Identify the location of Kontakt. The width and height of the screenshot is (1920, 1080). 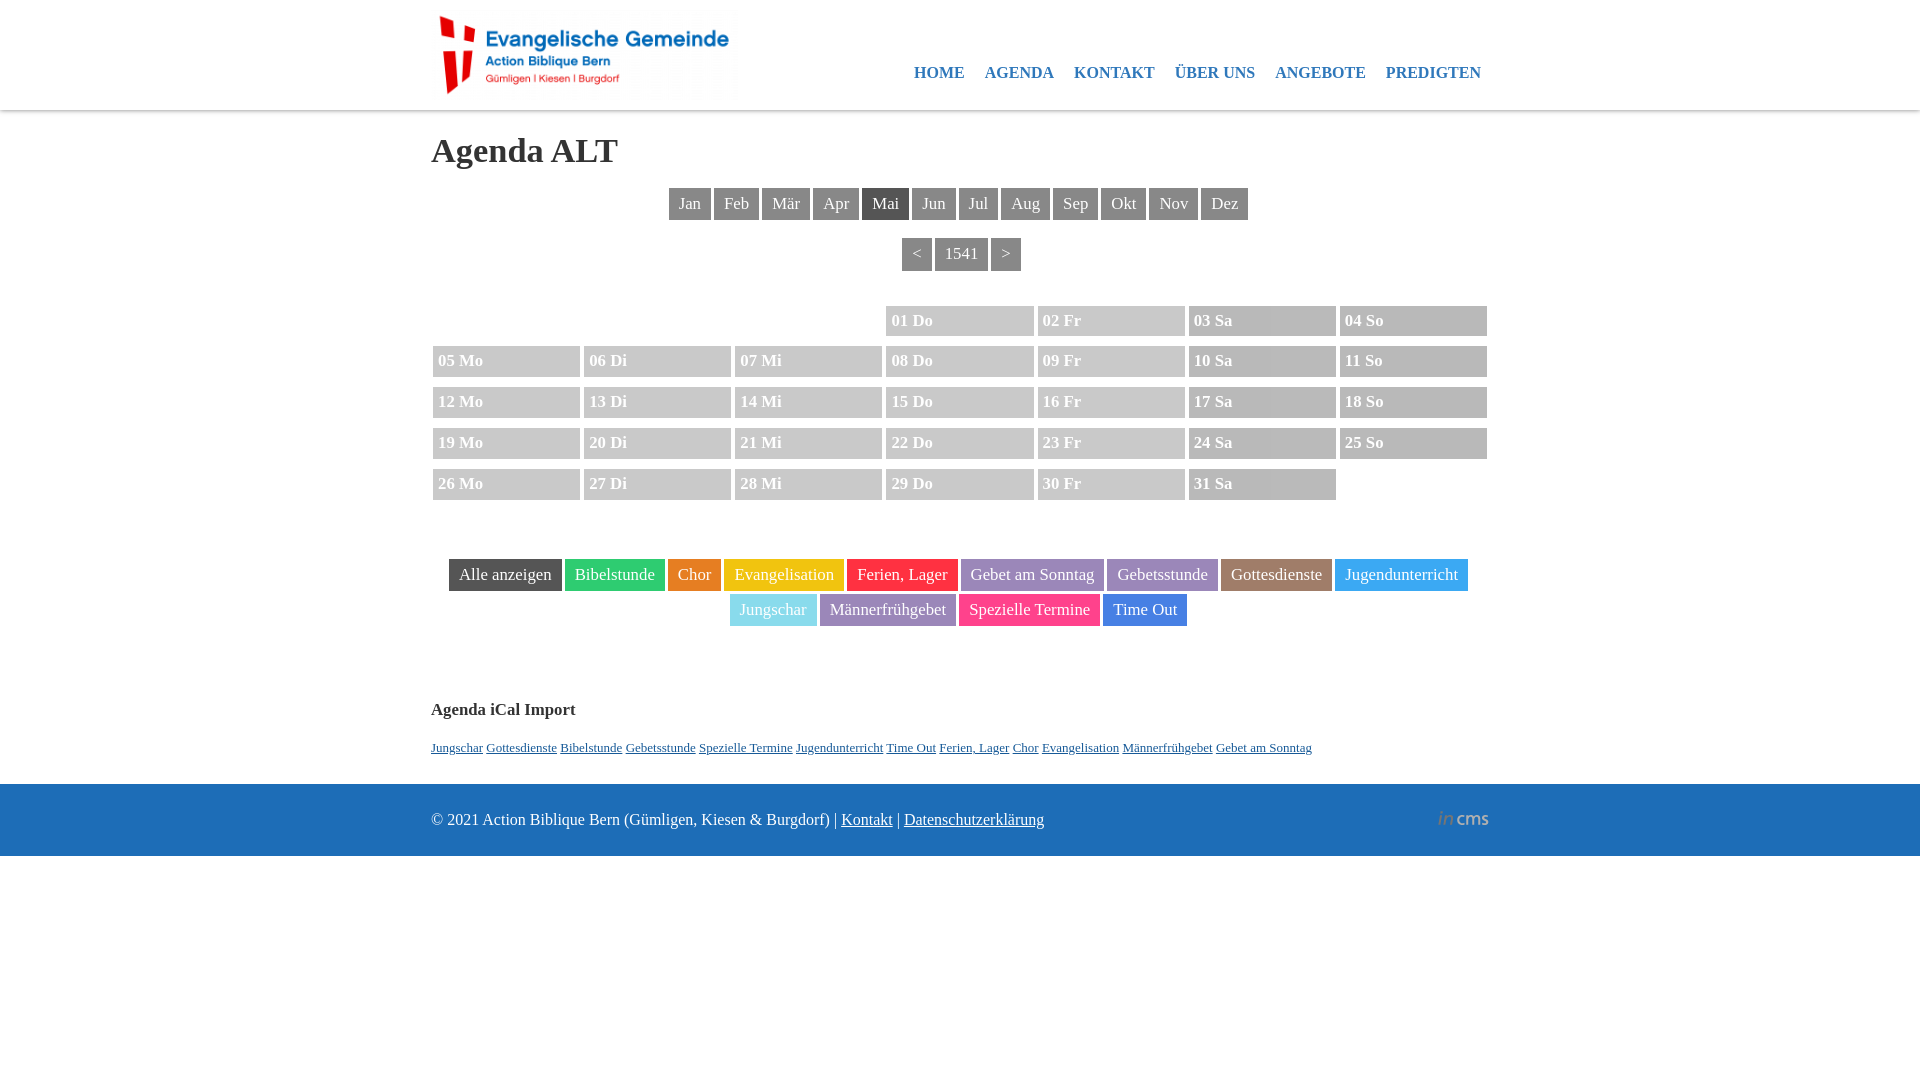
(867, 820).